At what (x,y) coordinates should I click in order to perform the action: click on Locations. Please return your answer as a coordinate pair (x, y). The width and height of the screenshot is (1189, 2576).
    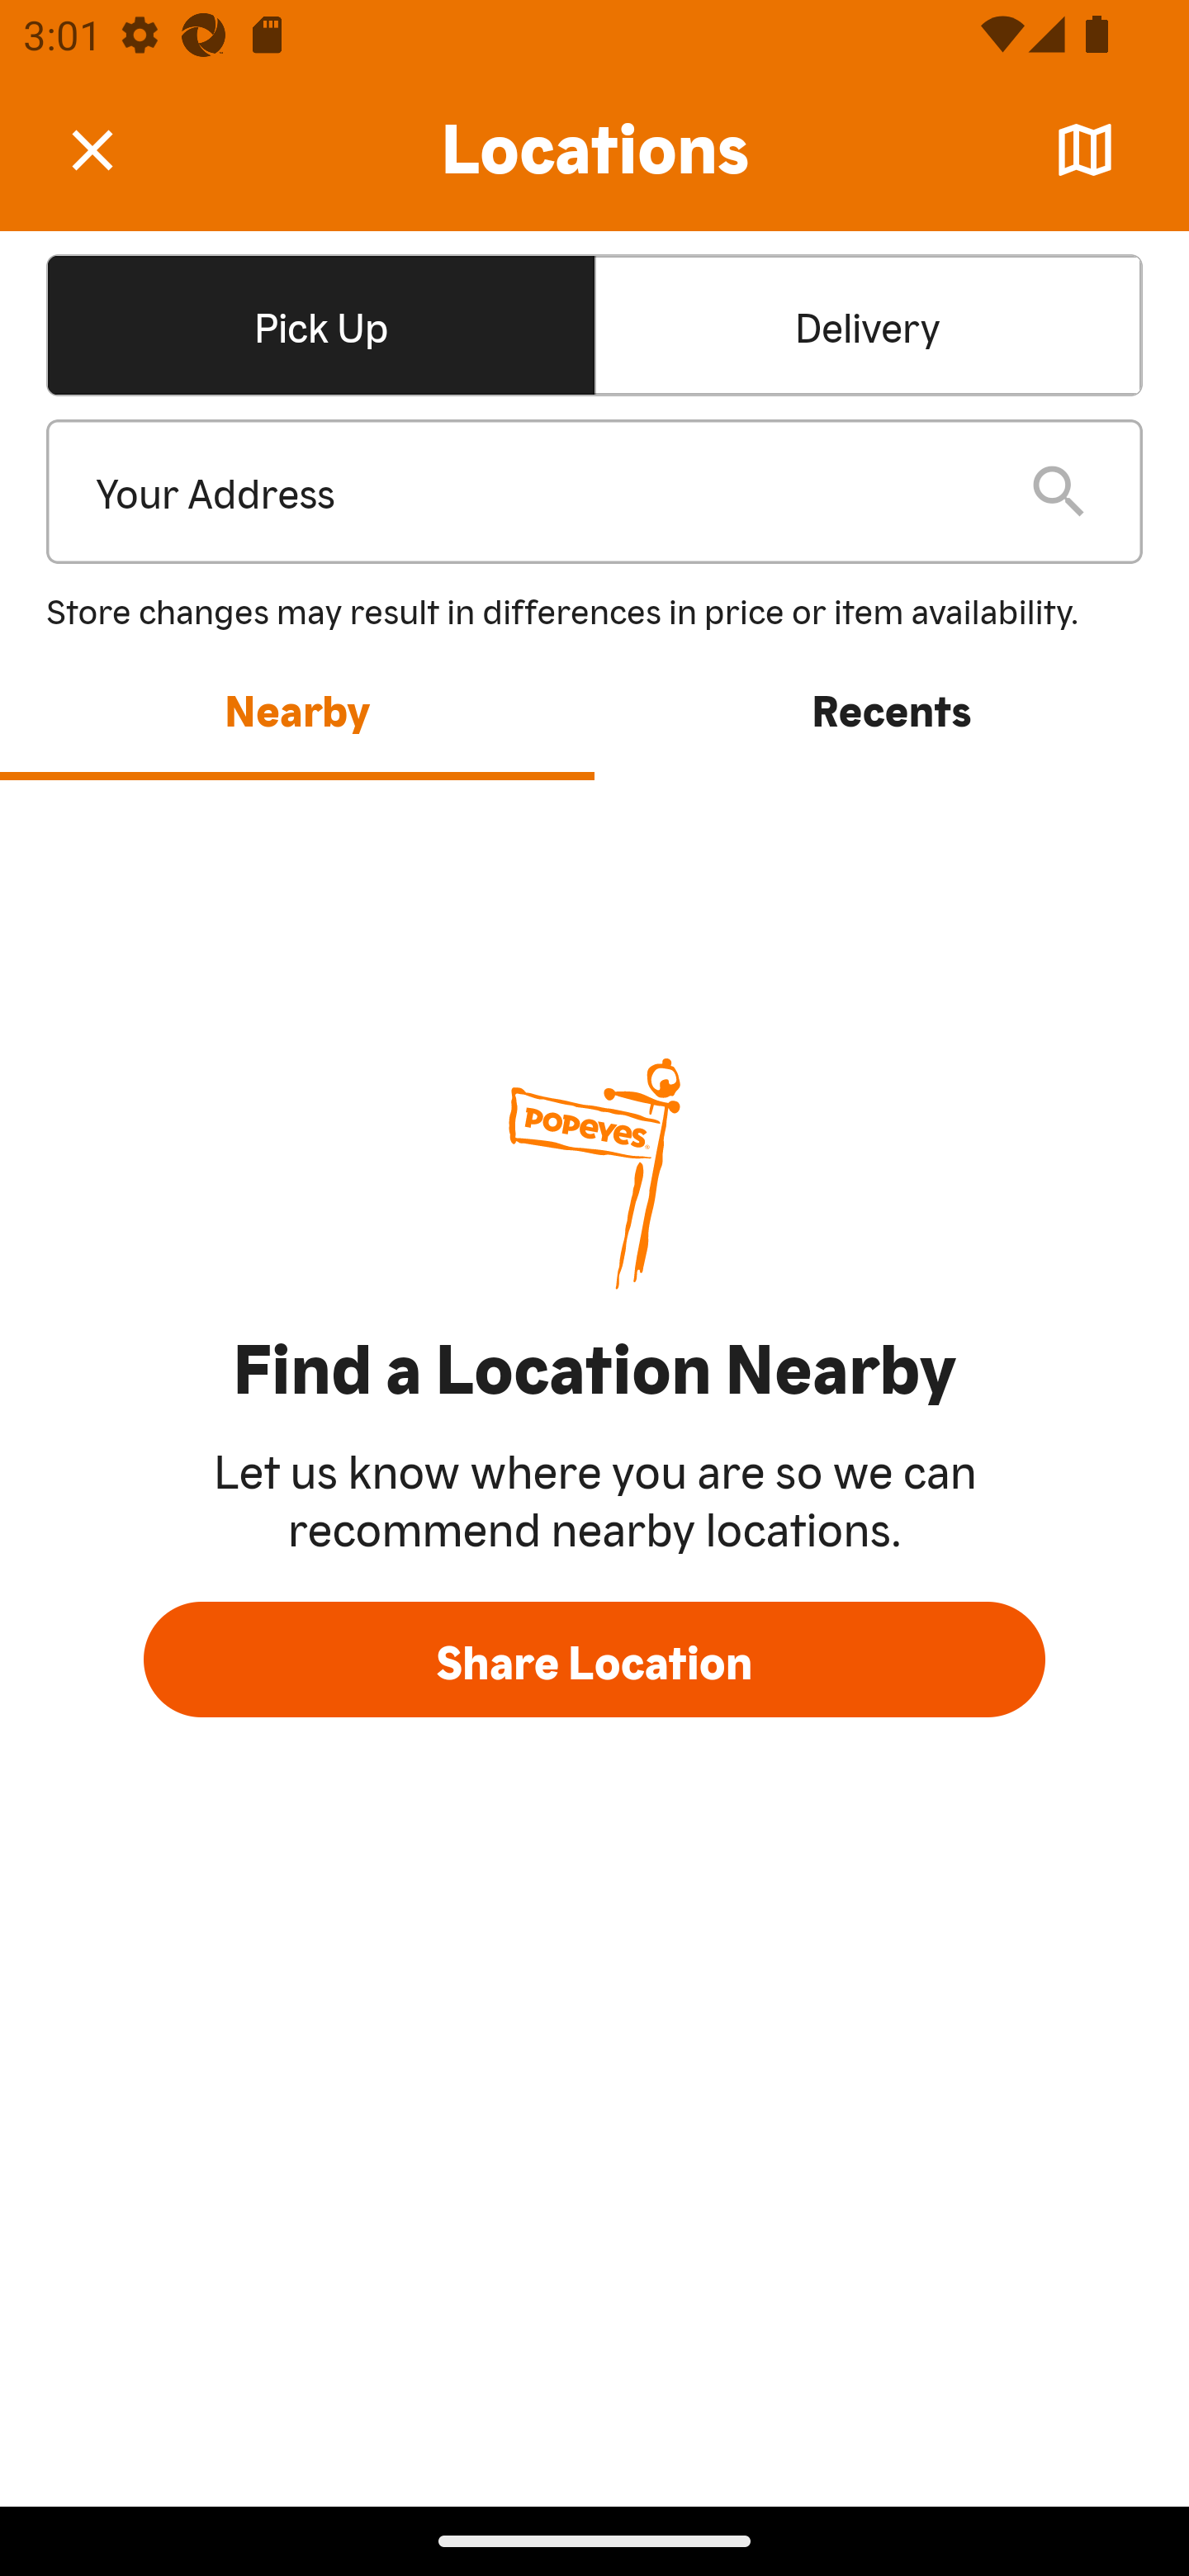
    Looking at the image, I should click on (594, 150).